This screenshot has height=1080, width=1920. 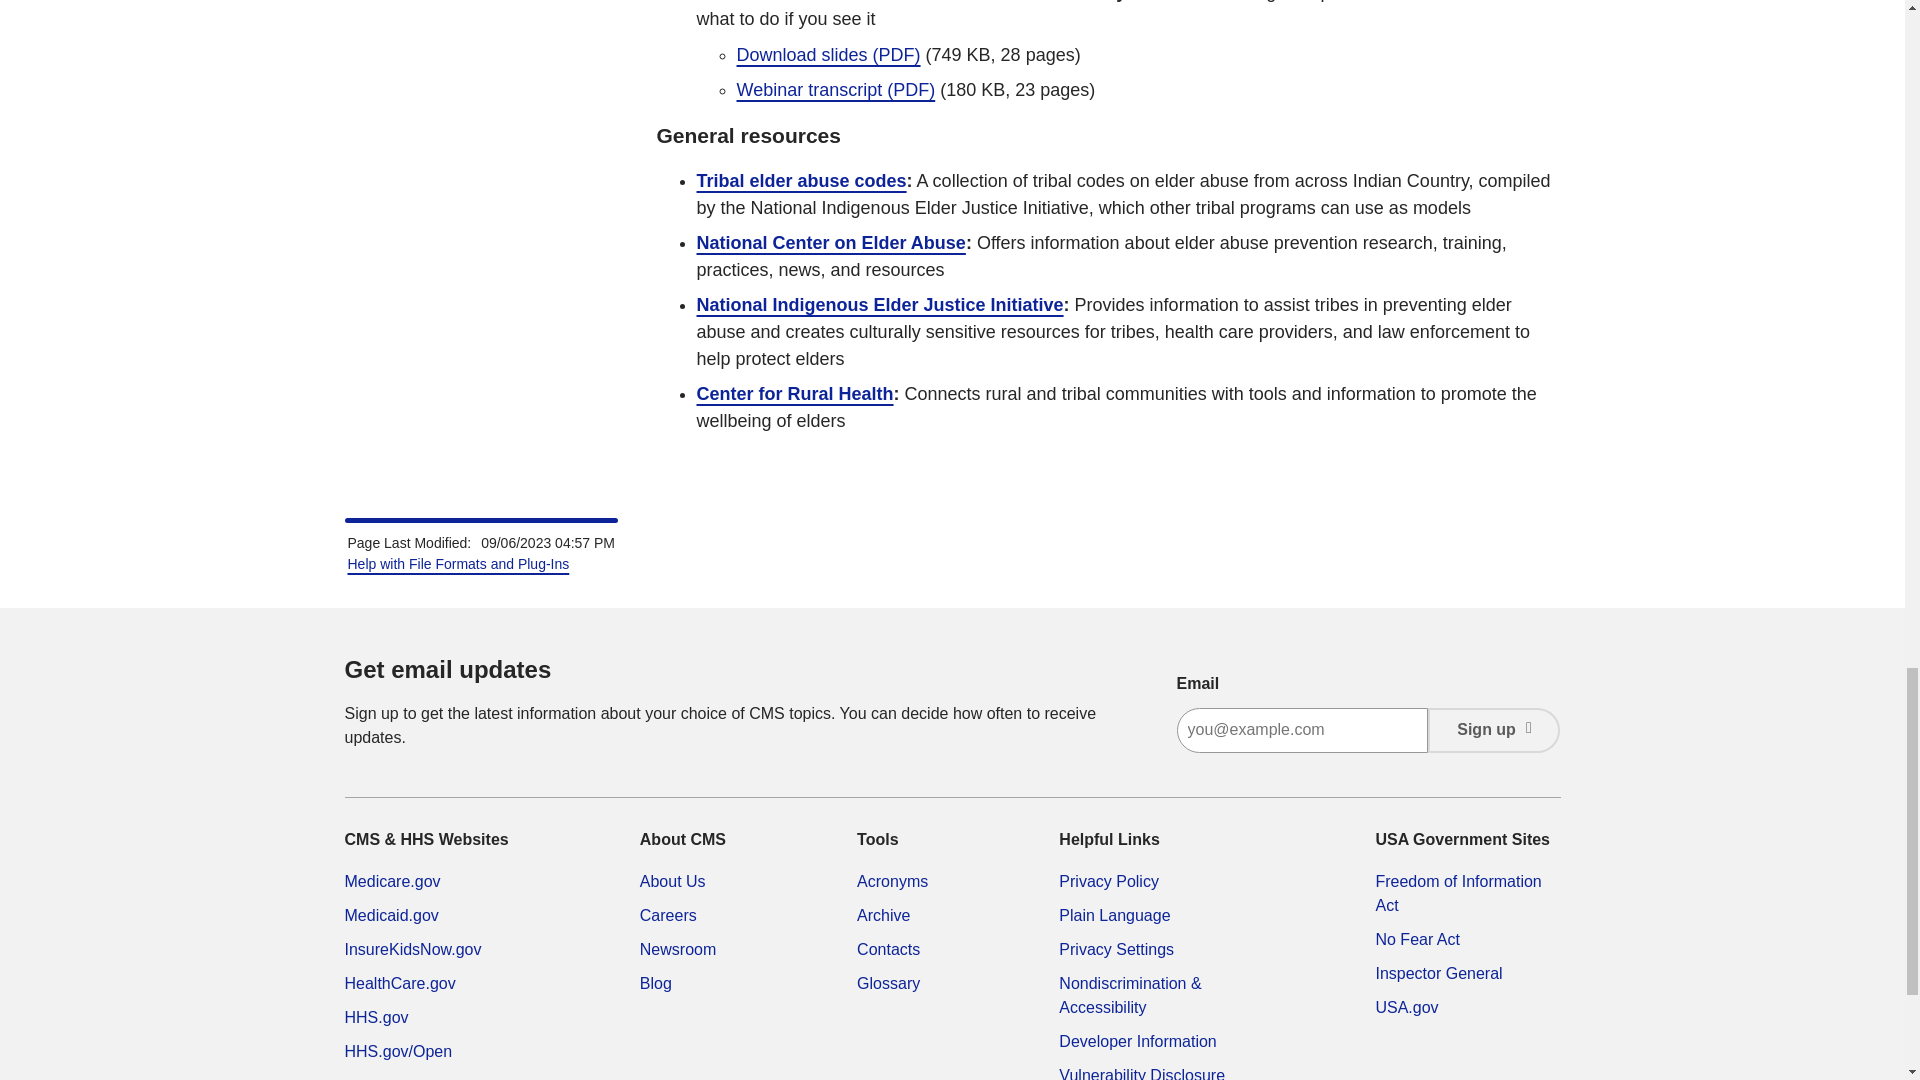 I want to click on Medicaid.gov, so click(x=390, y=916).